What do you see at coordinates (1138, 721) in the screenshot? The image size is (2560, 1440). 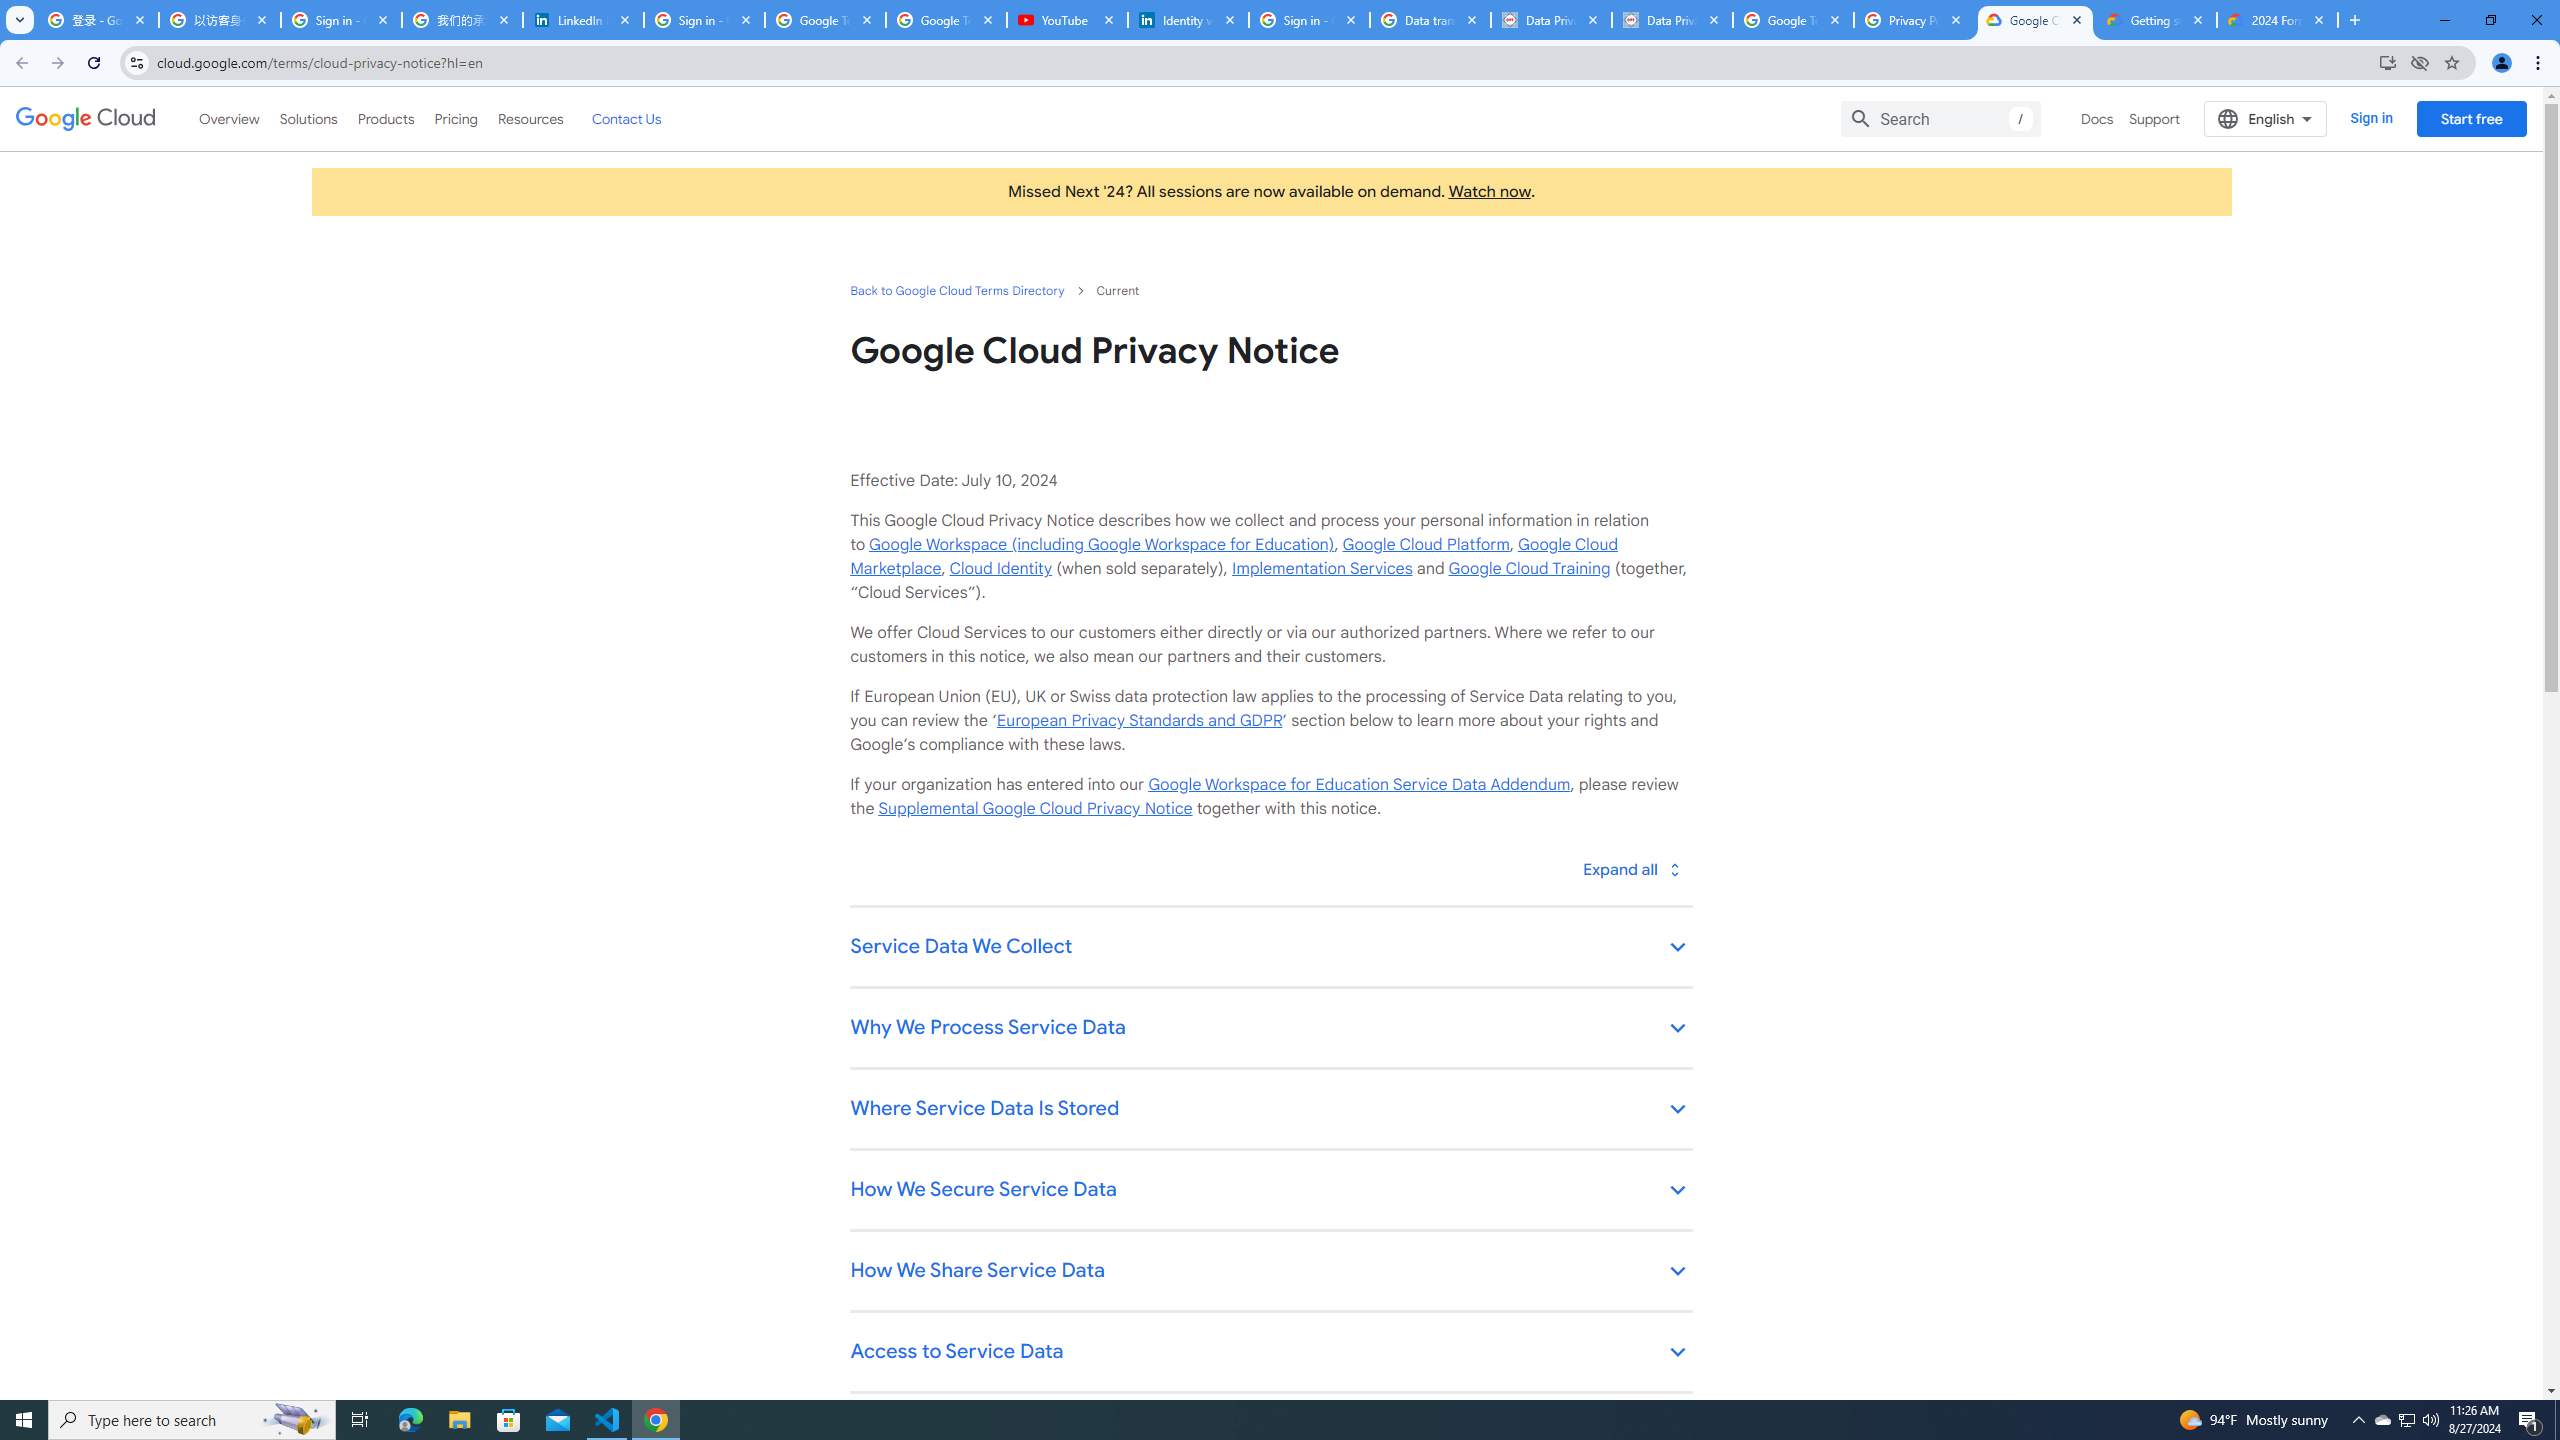 I see `European Privacy Standards and GDPR` at bounding box center [1138, 721].